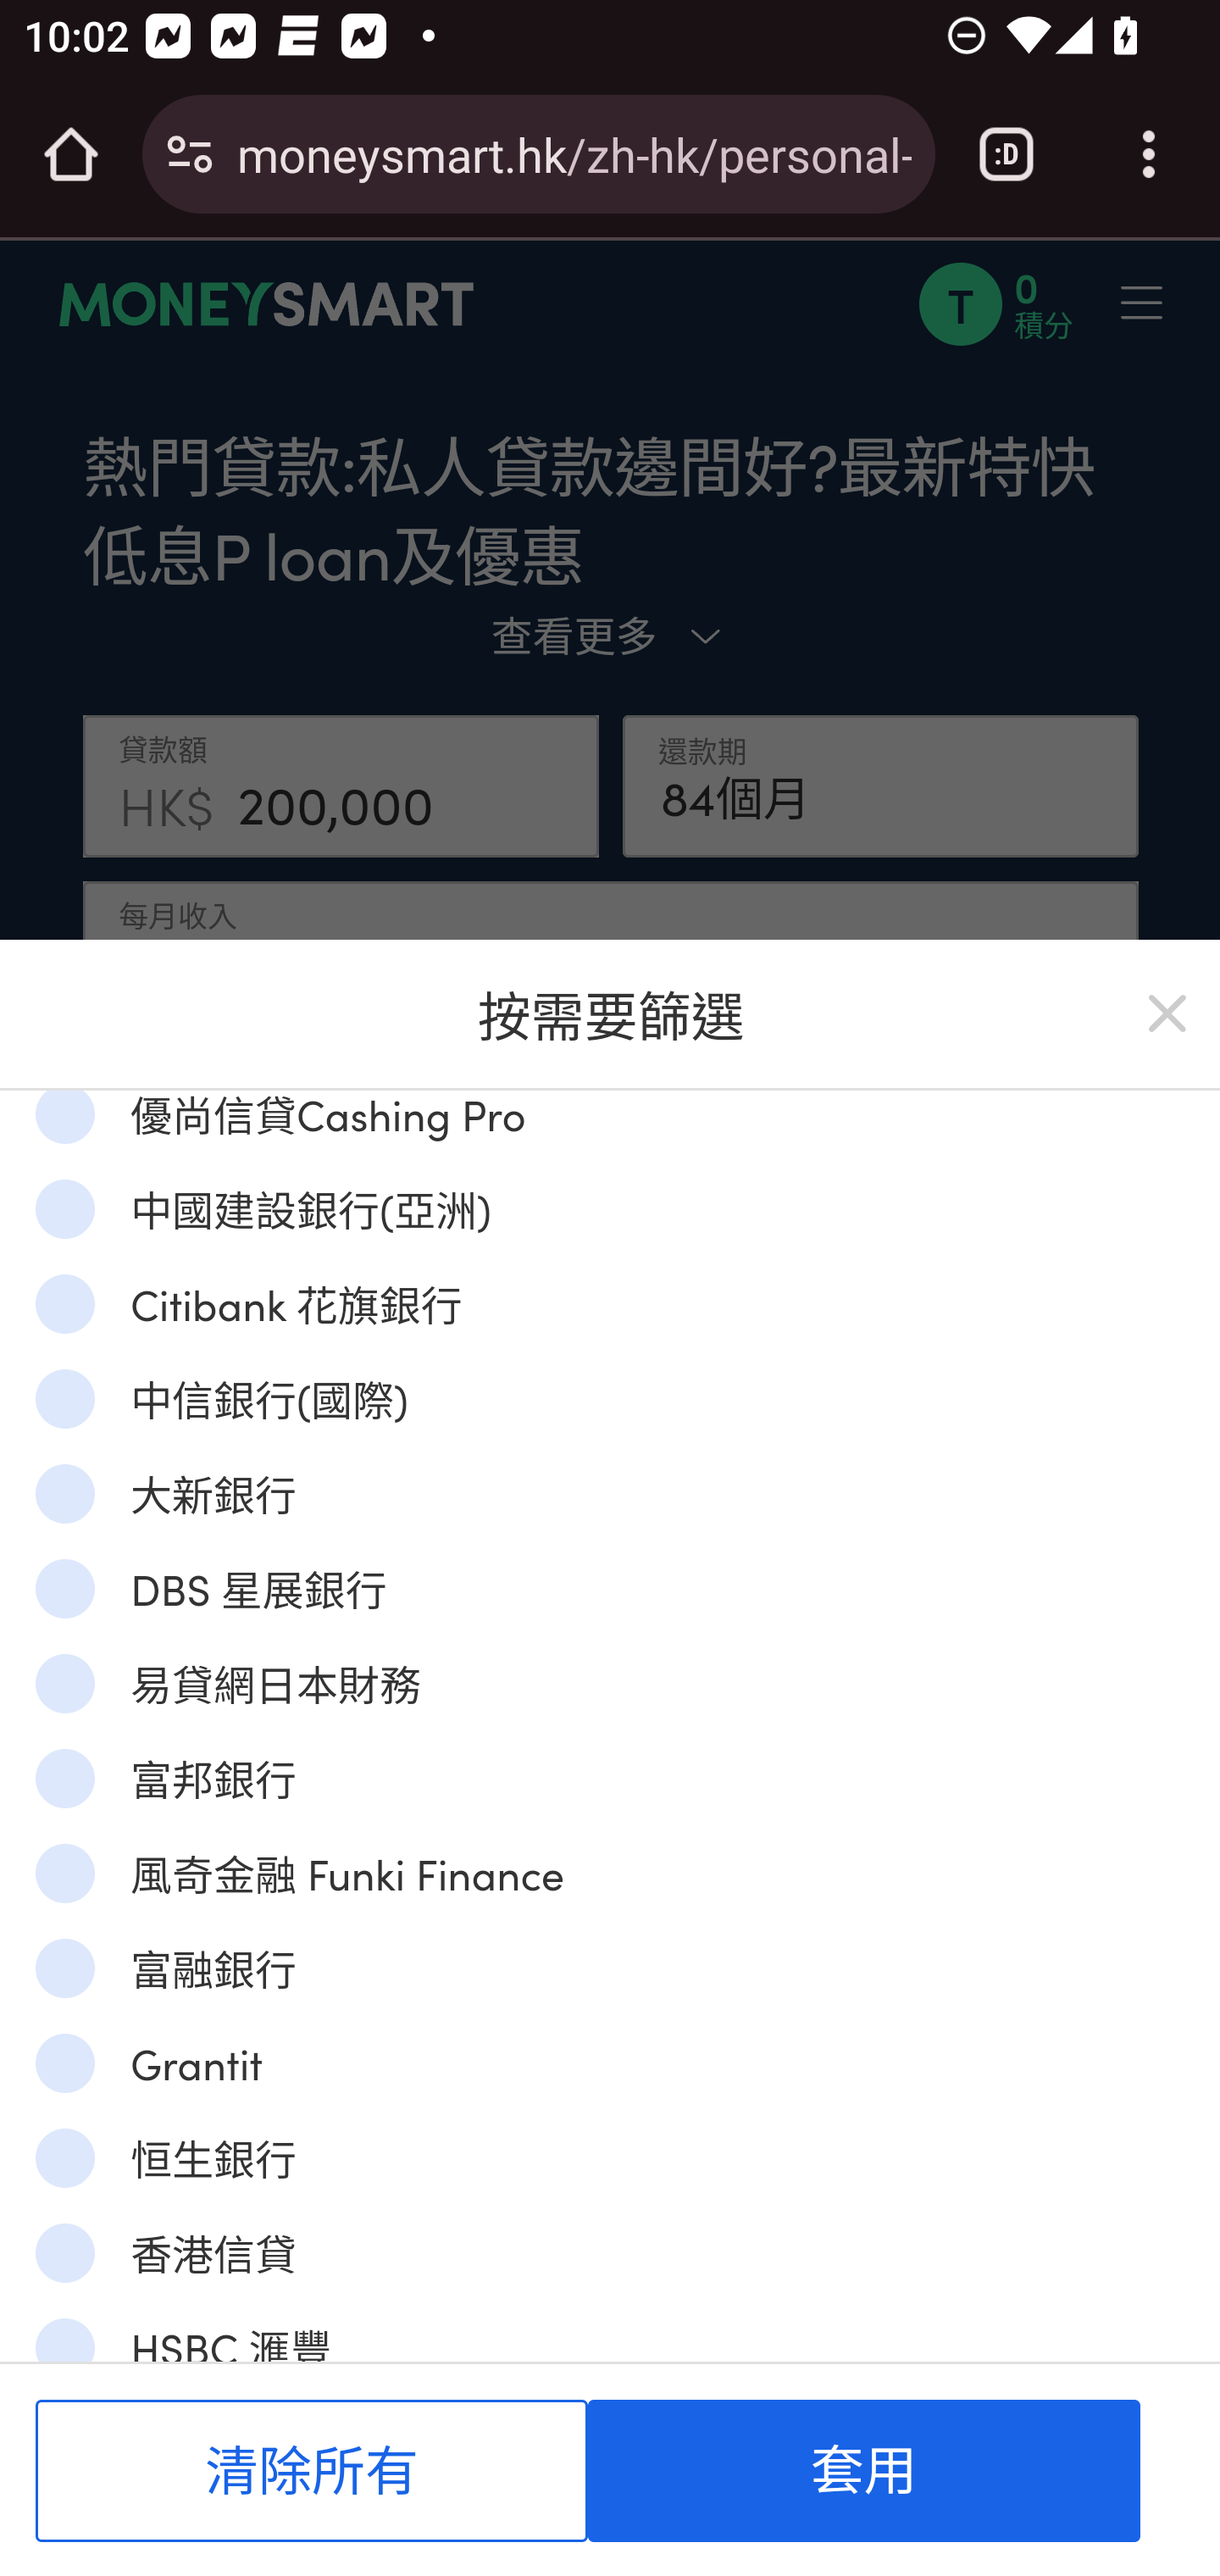 The height and width of the screenshot is (2576, 1220). I want to click on Citibank 花旗銀行, so click(64, 1303).